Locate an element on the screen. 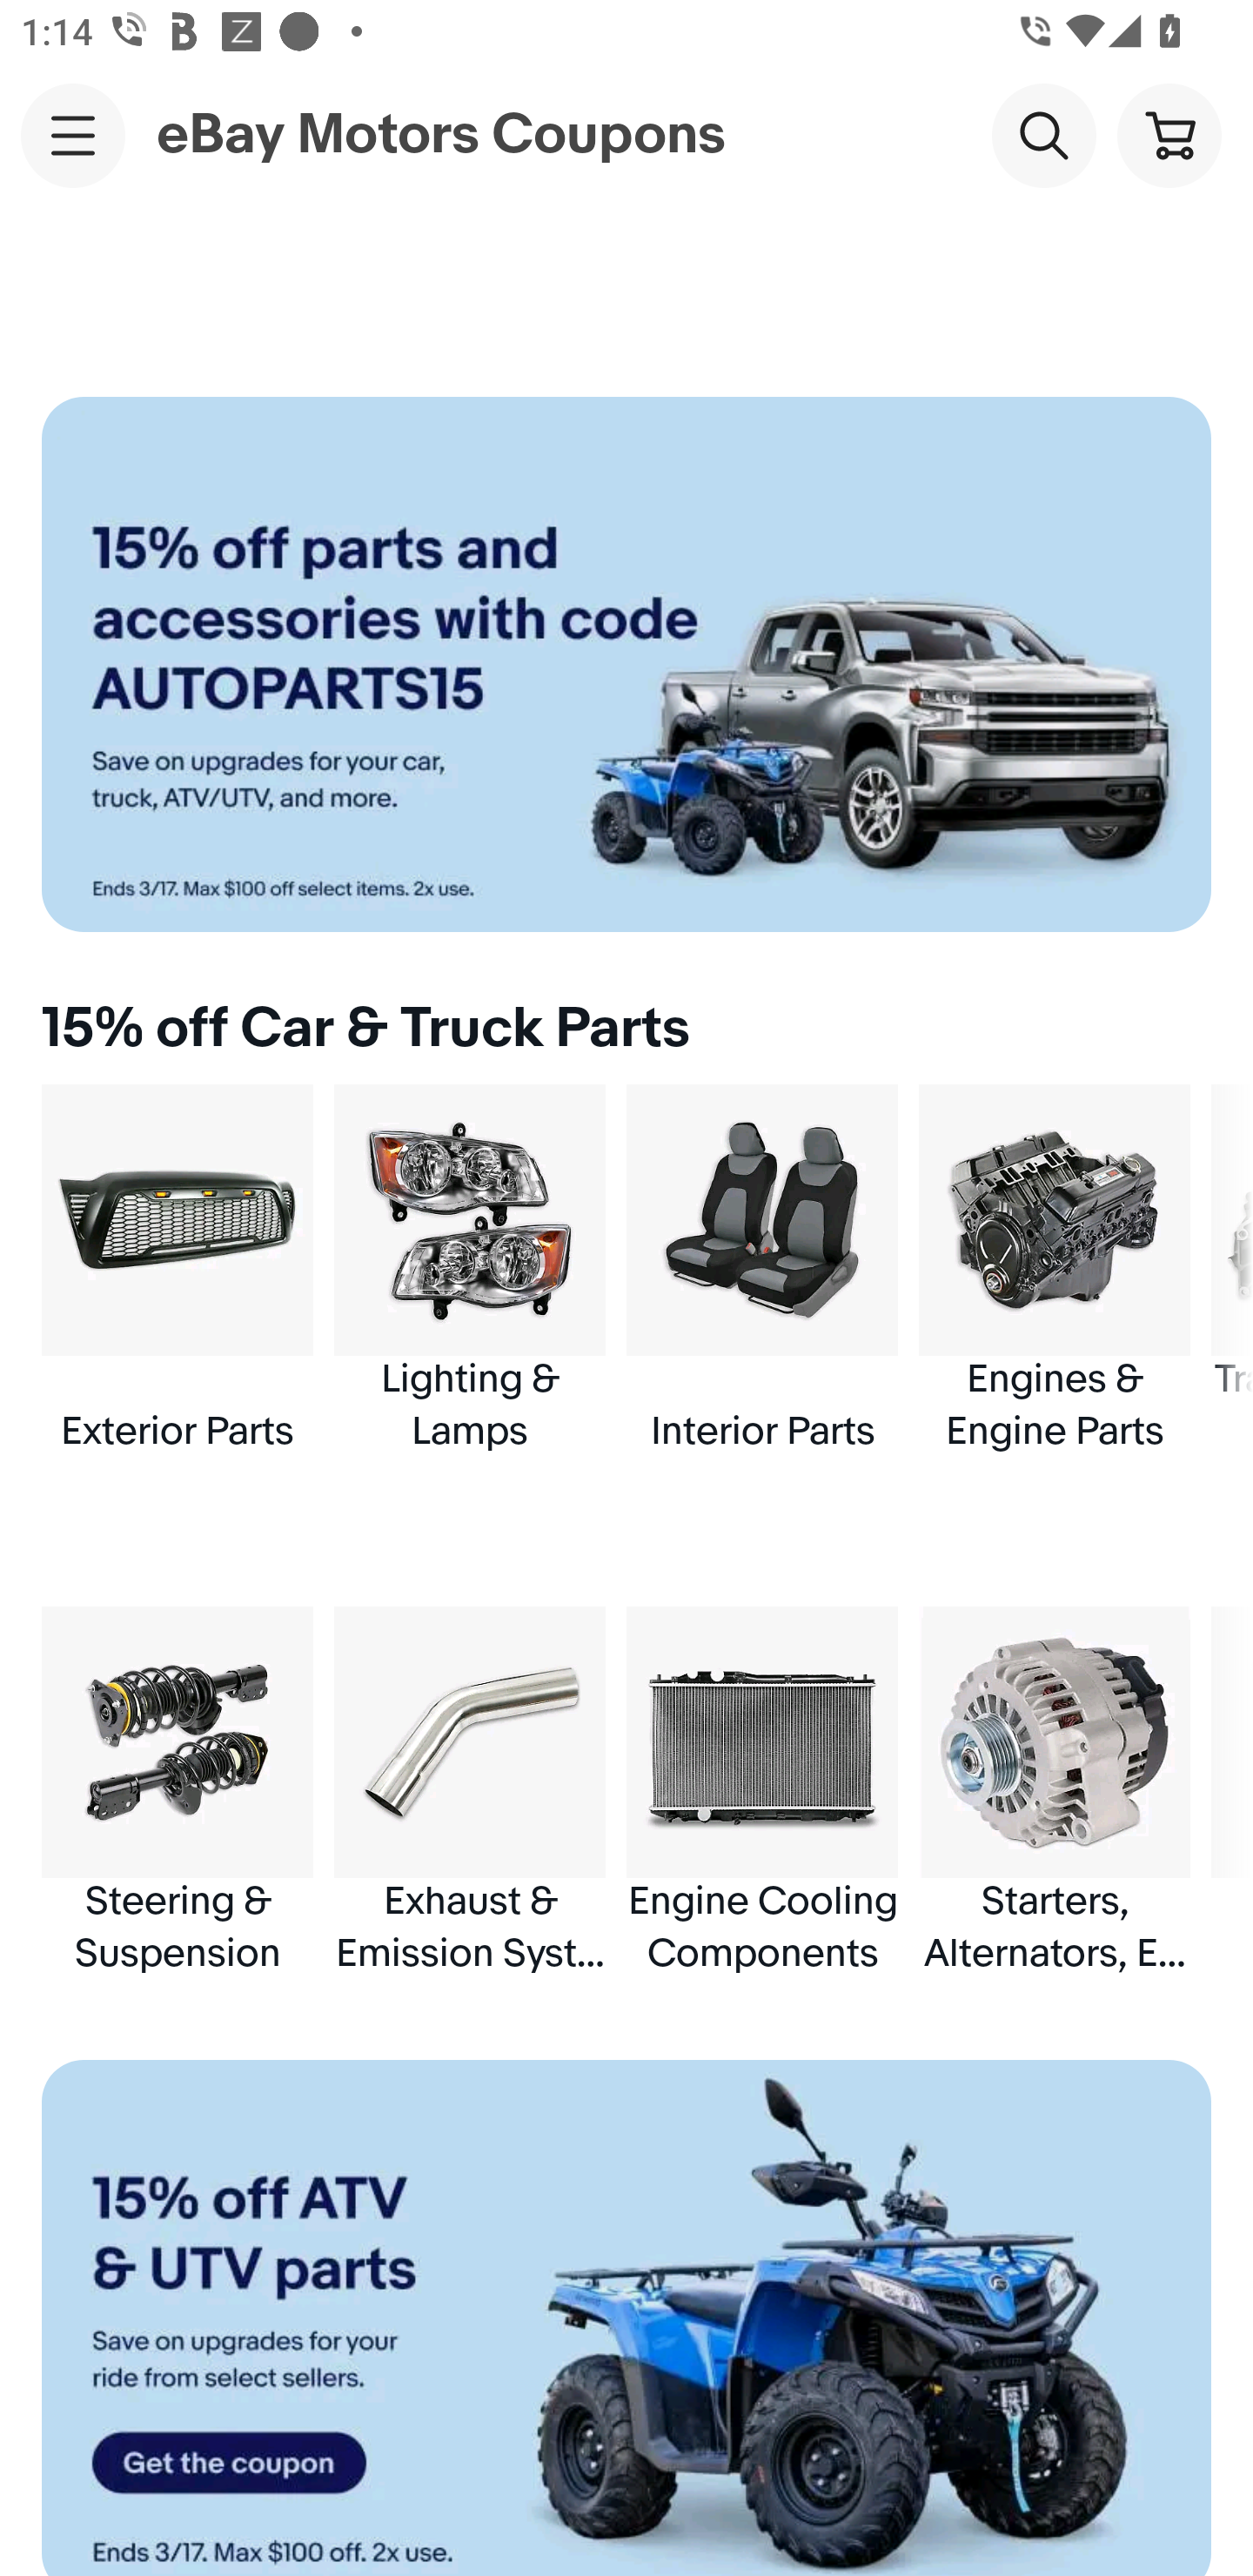 The width and height of the screenshot is (1253, 2576). Cart button shopping cart is located at coordinates (1169, 134).